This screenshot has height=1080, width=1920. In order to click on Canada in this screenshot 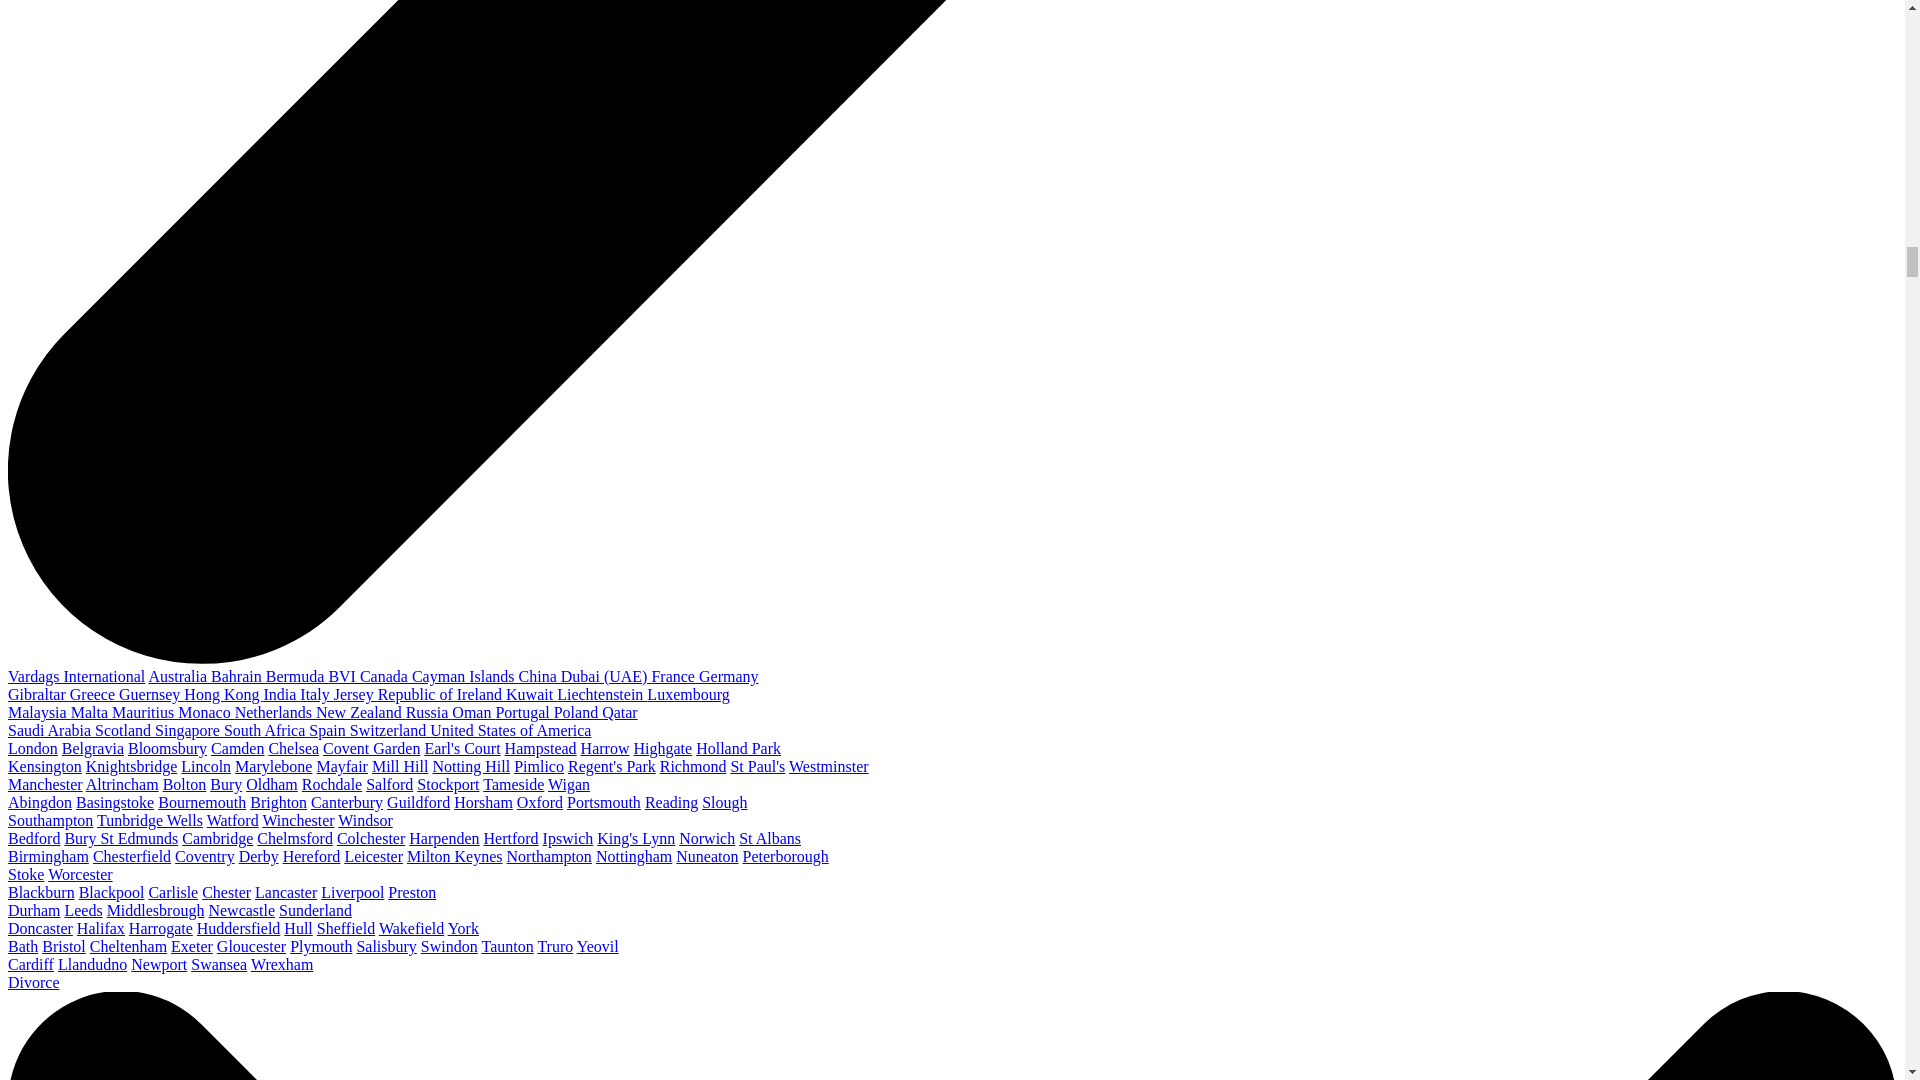, I will do `click(386, 676)`.